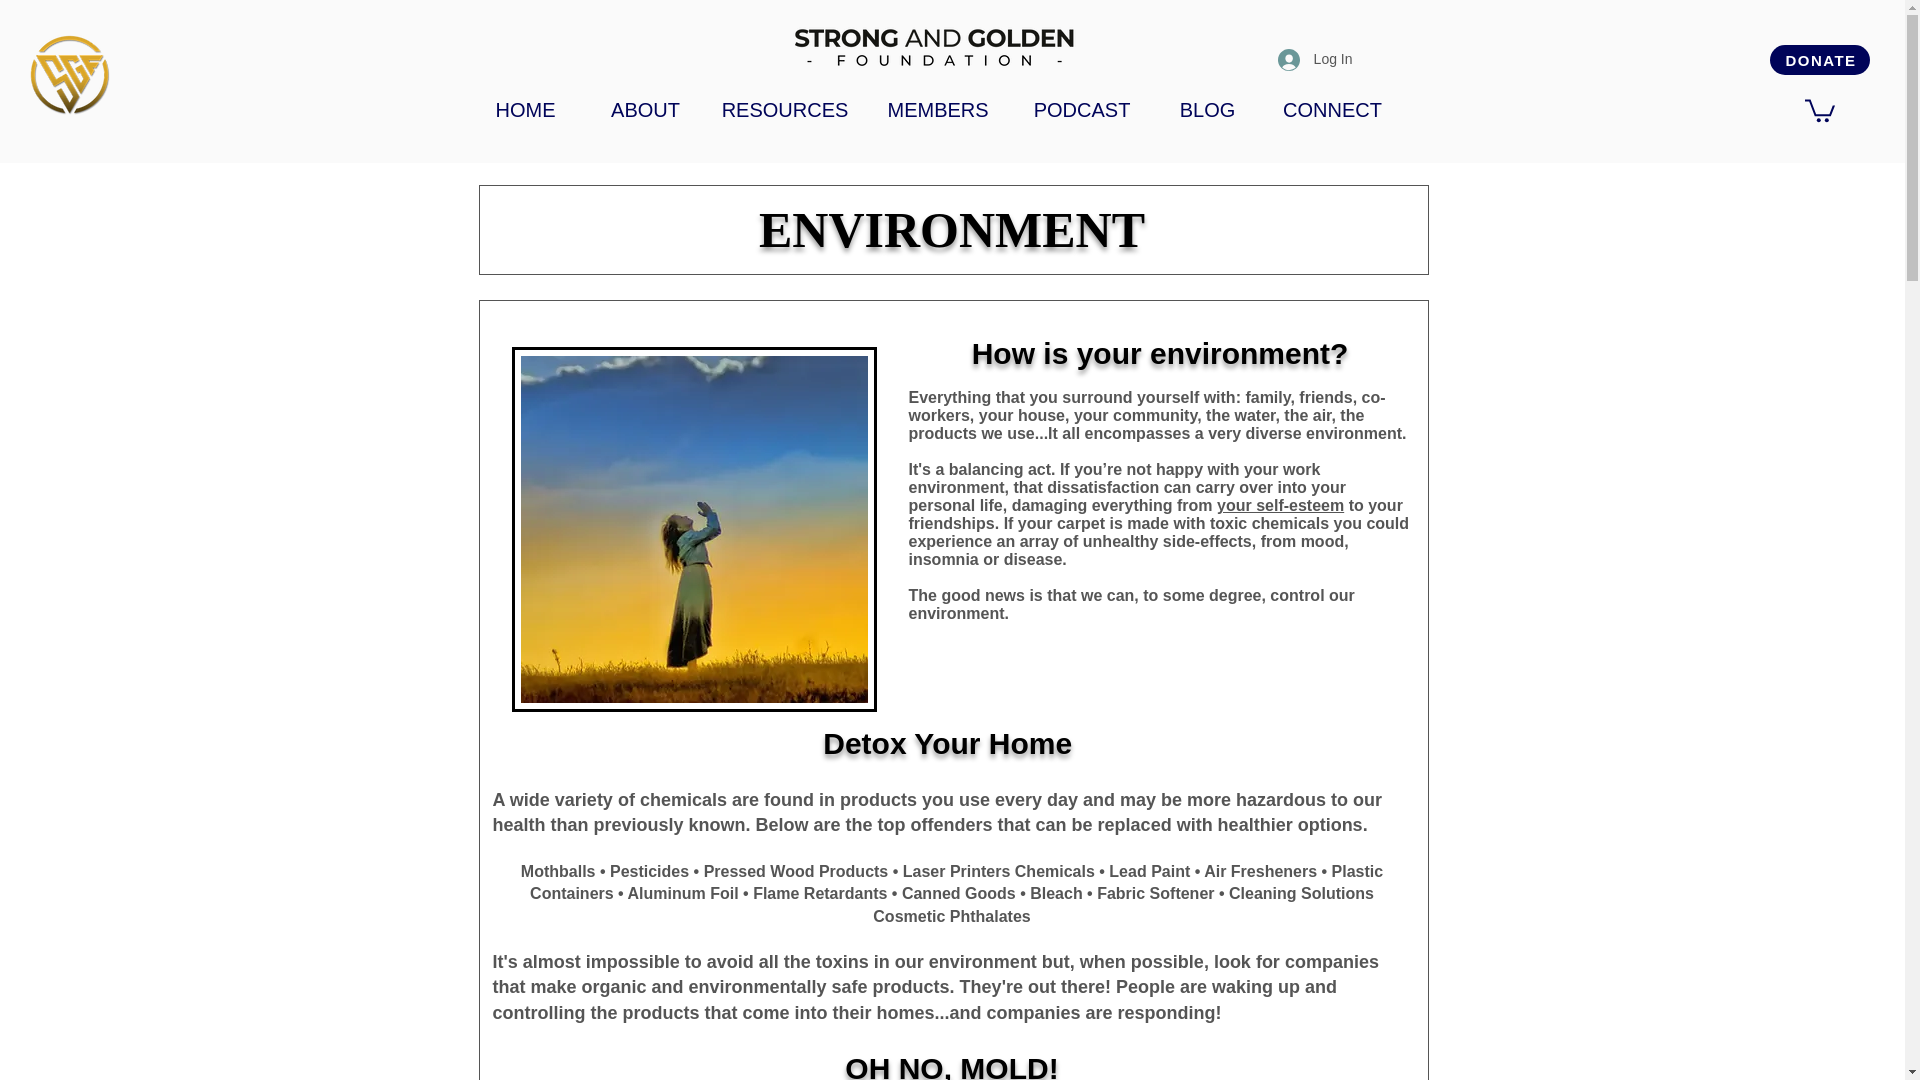 This screenshot has width=1920, height=1080. I want to click on RESOURCES, so click(785, 110).